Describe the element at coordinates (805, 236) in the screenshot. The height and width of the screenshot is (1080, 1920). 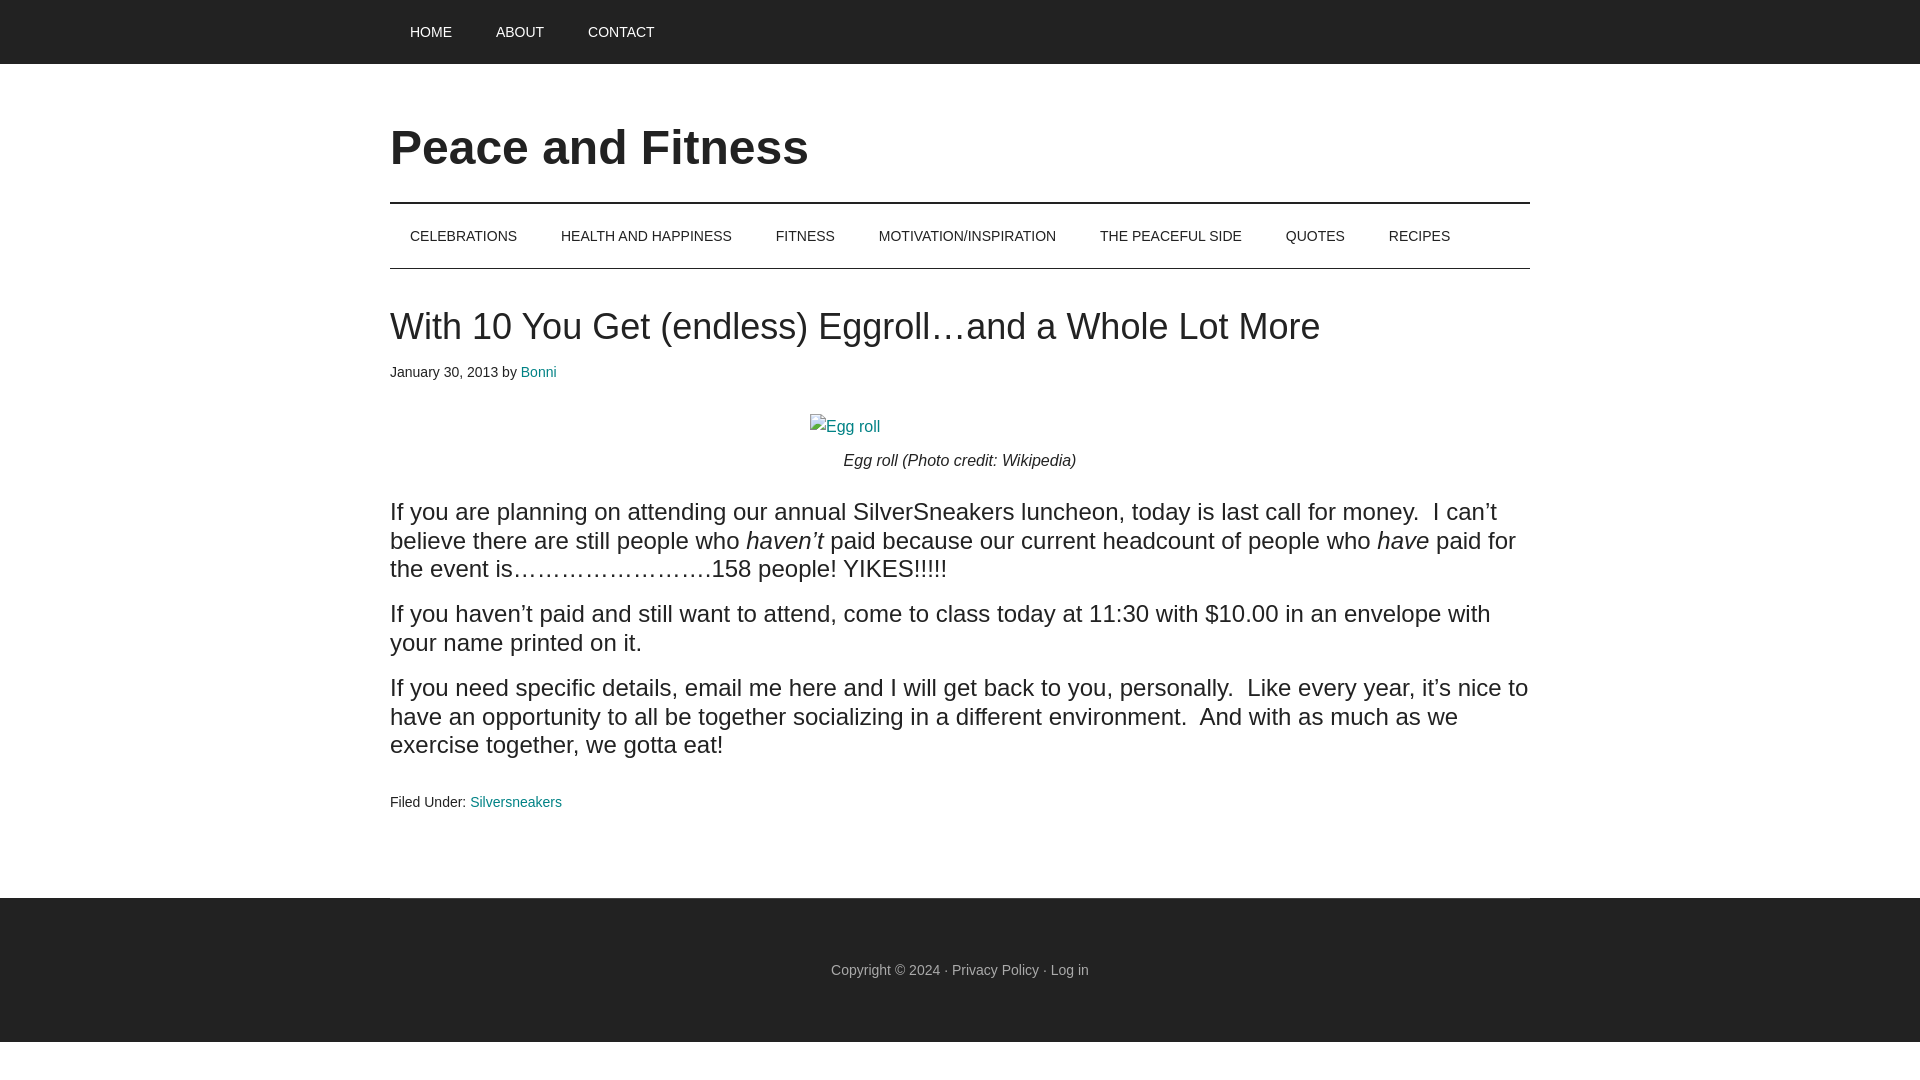
I see `FITNESS` at that location.